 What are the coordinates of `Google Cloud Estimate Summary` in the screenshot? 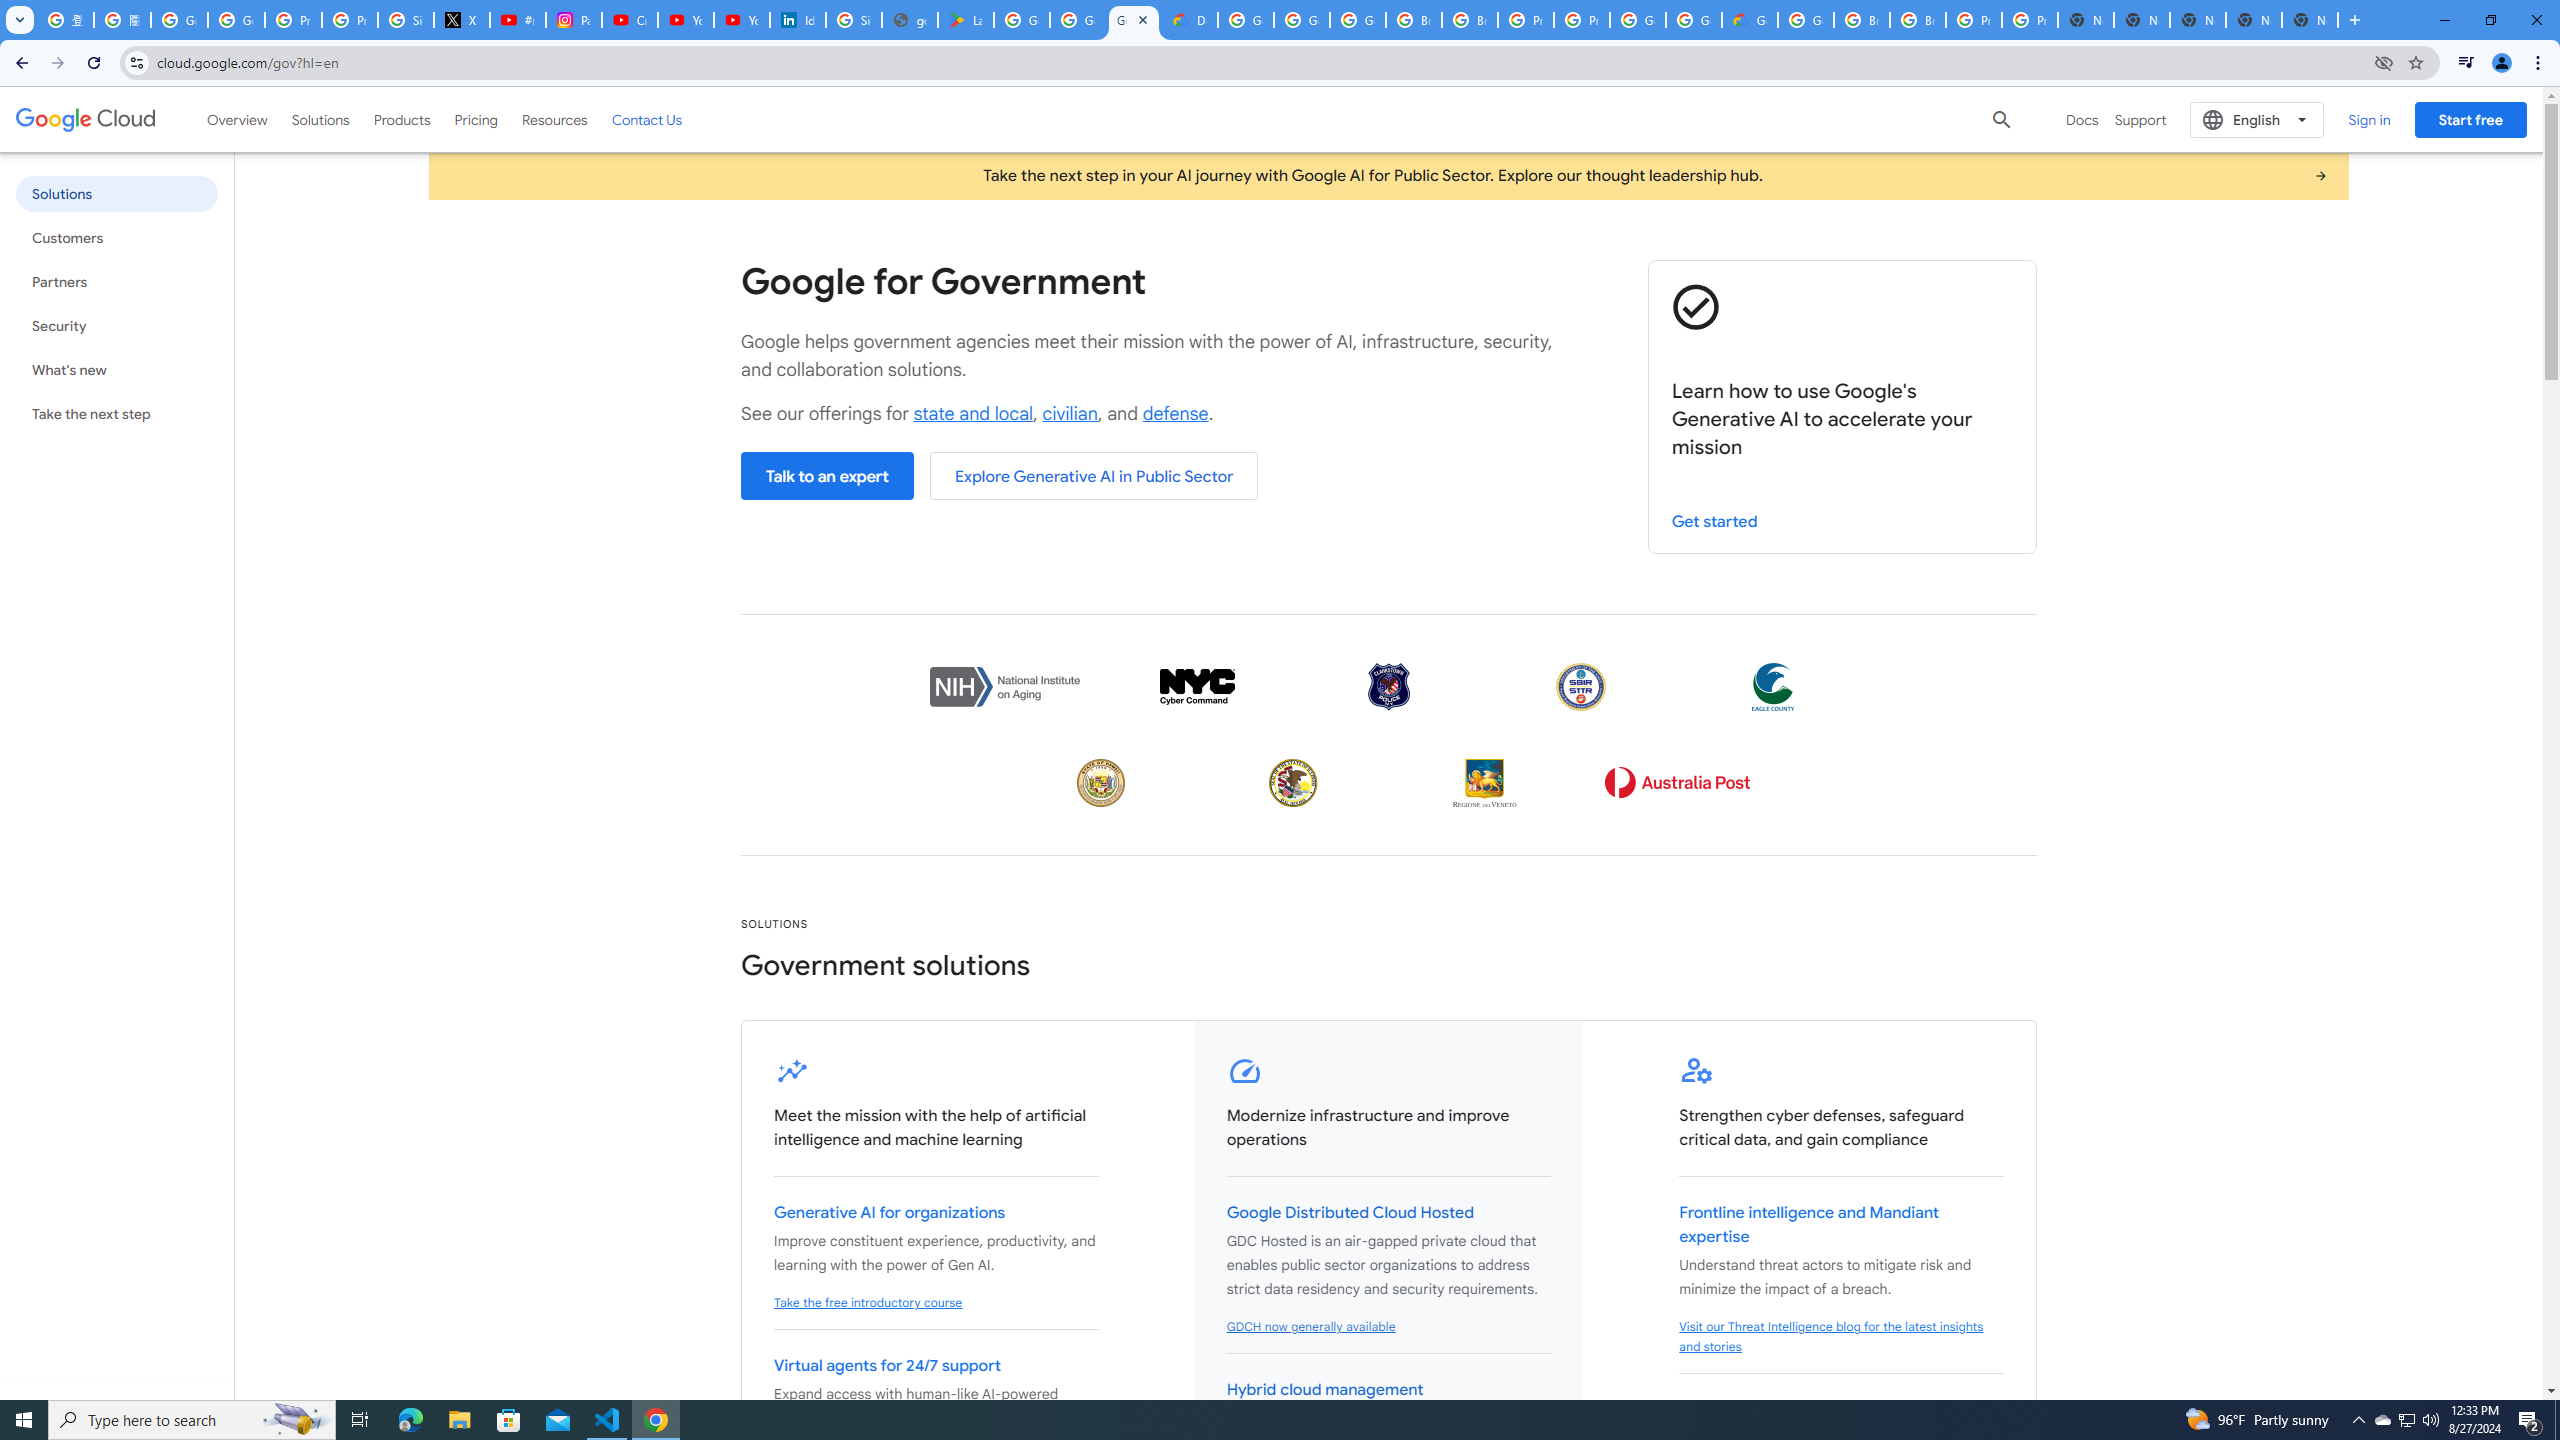 It's located at (1749, 20).